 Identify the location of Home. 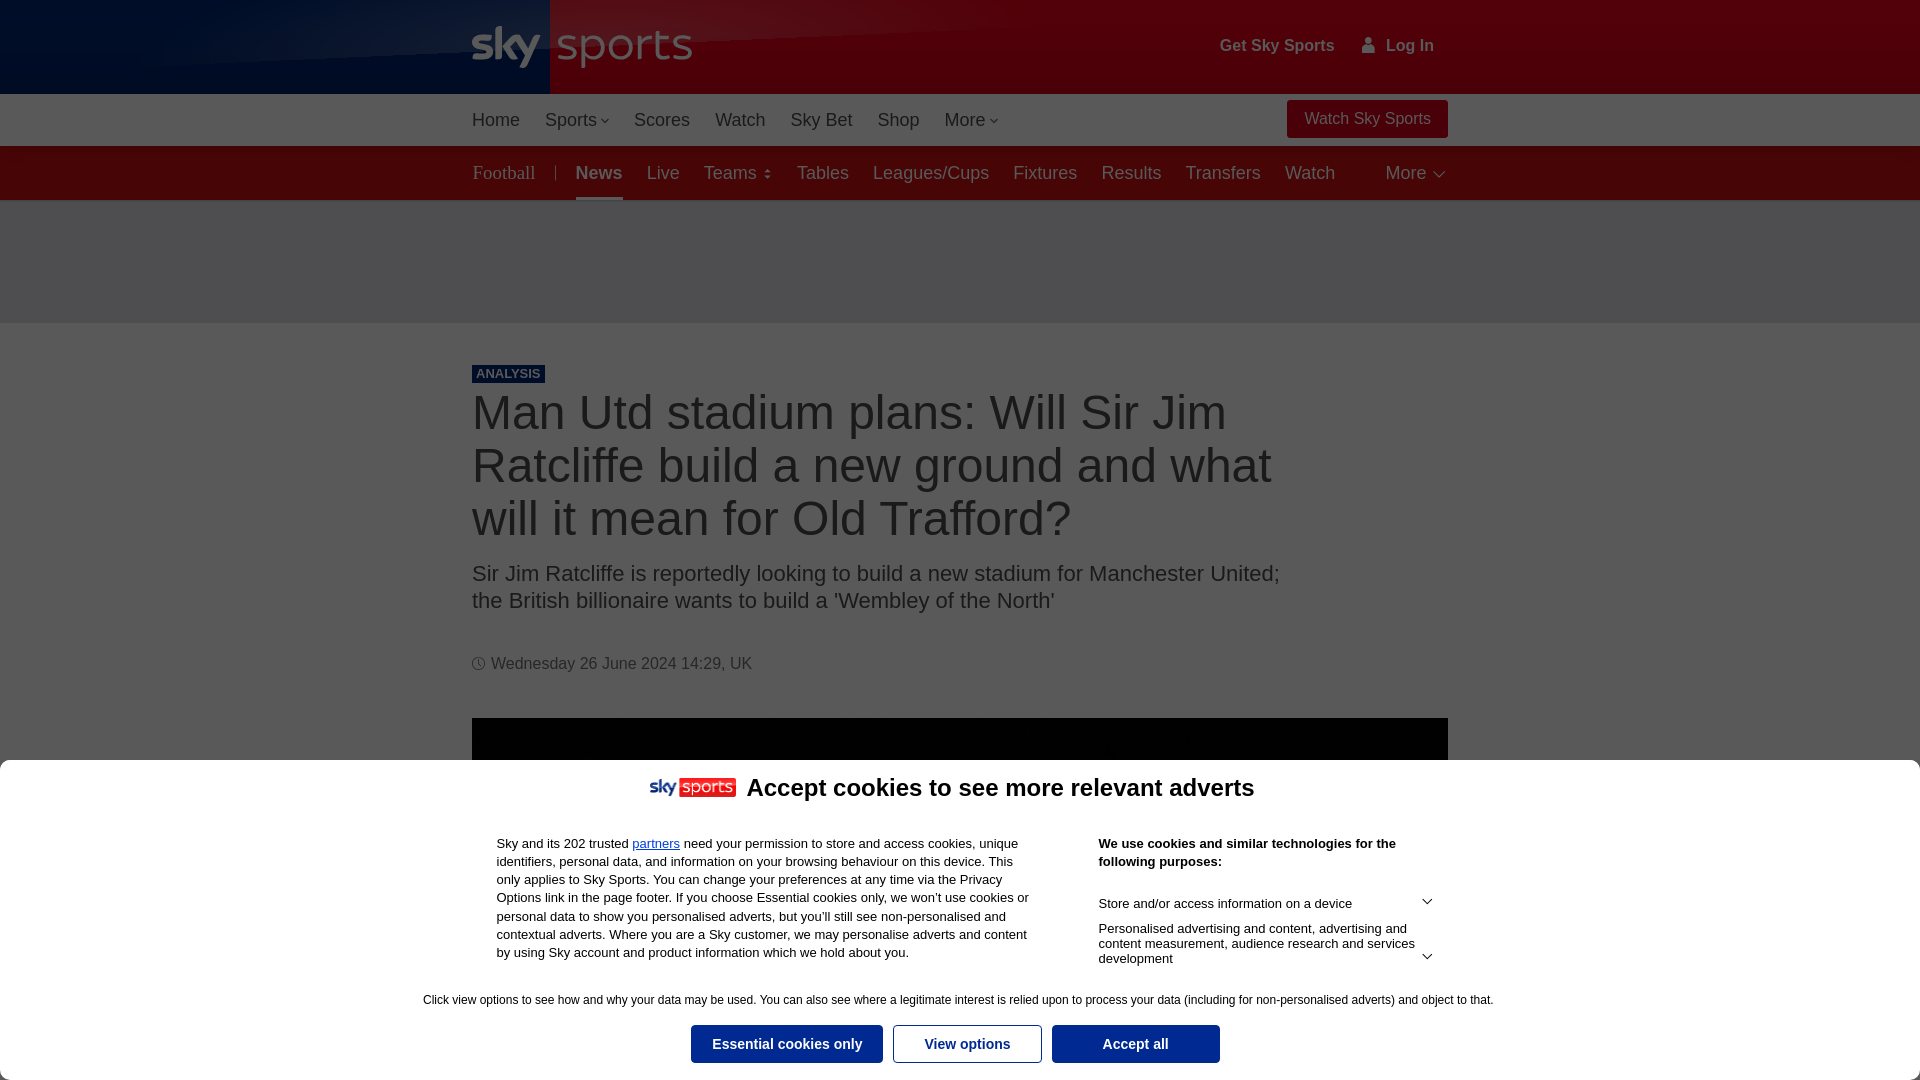
(496, 120).